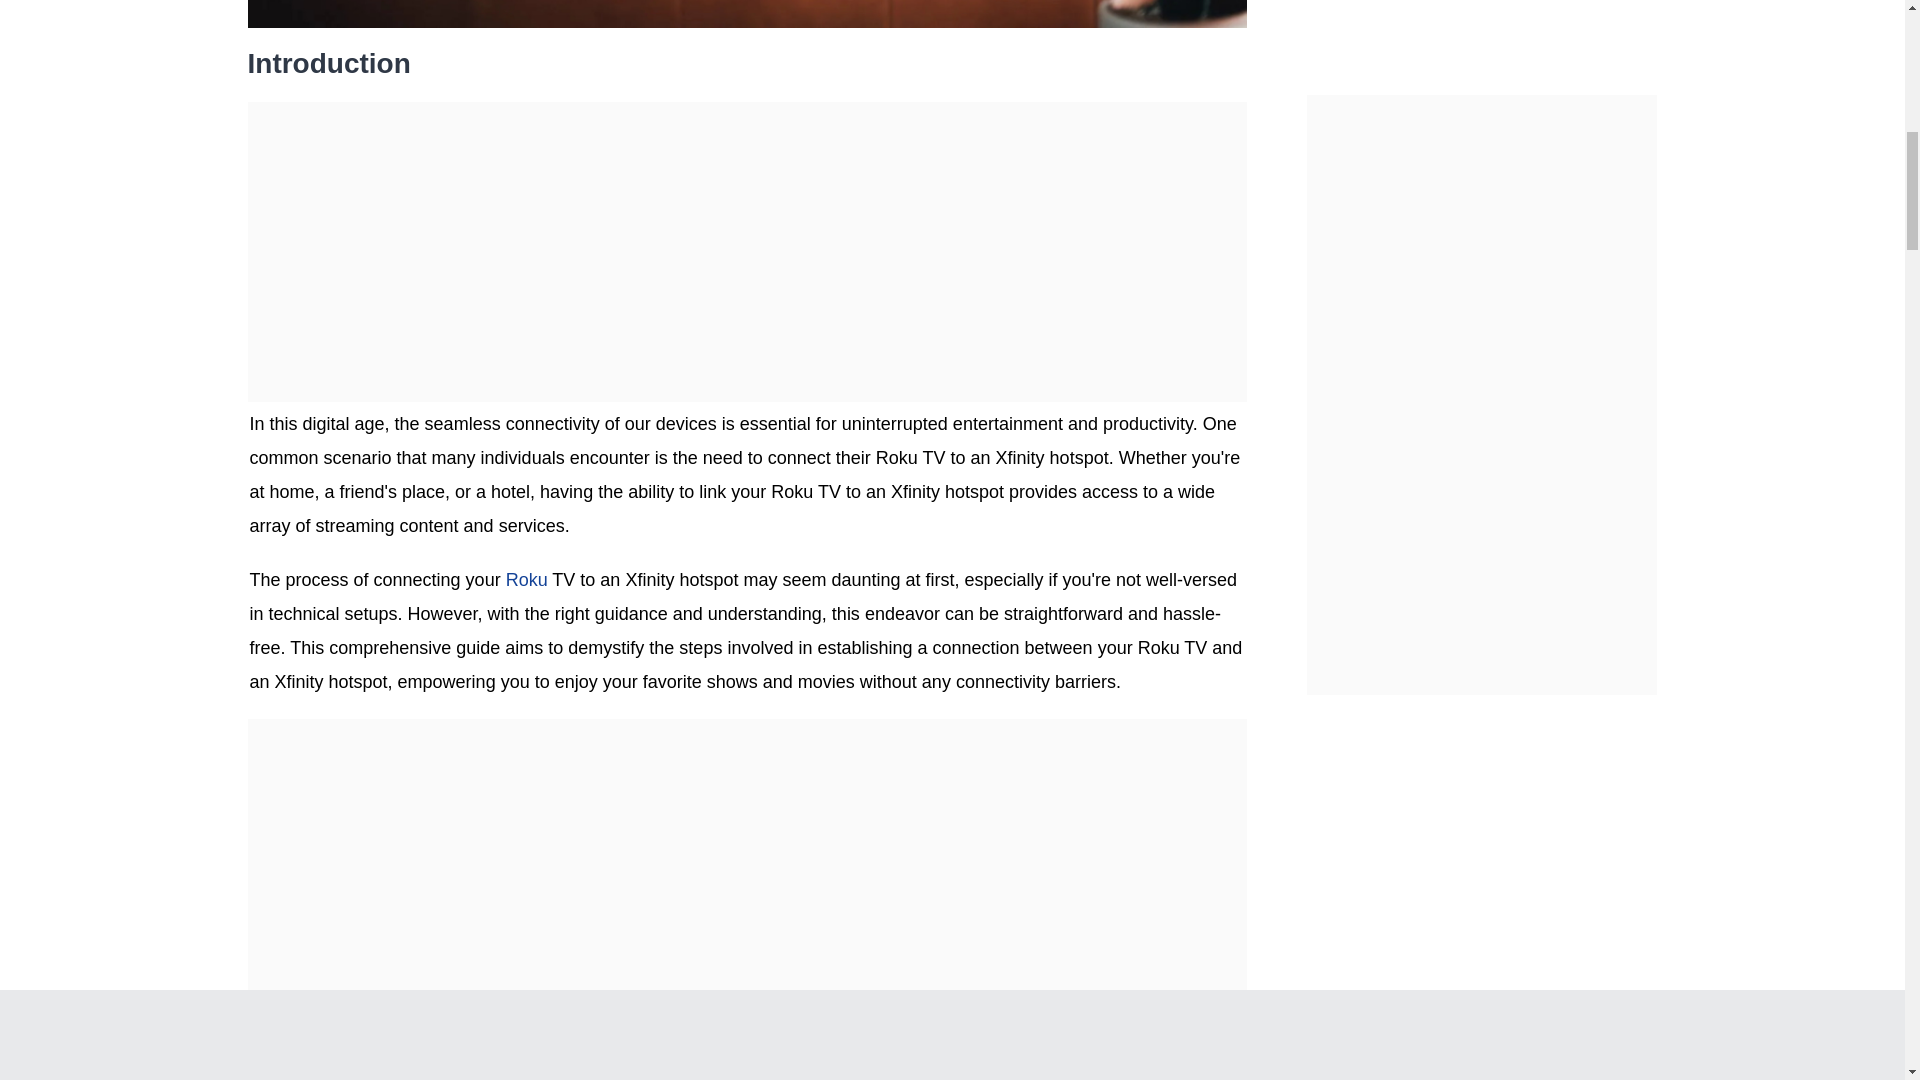 This screenshot has width=1920, height=1080. What do you see at coordinates (526, 580) in the screenshot?
I see `Roku` at bounding box center [526, 580].